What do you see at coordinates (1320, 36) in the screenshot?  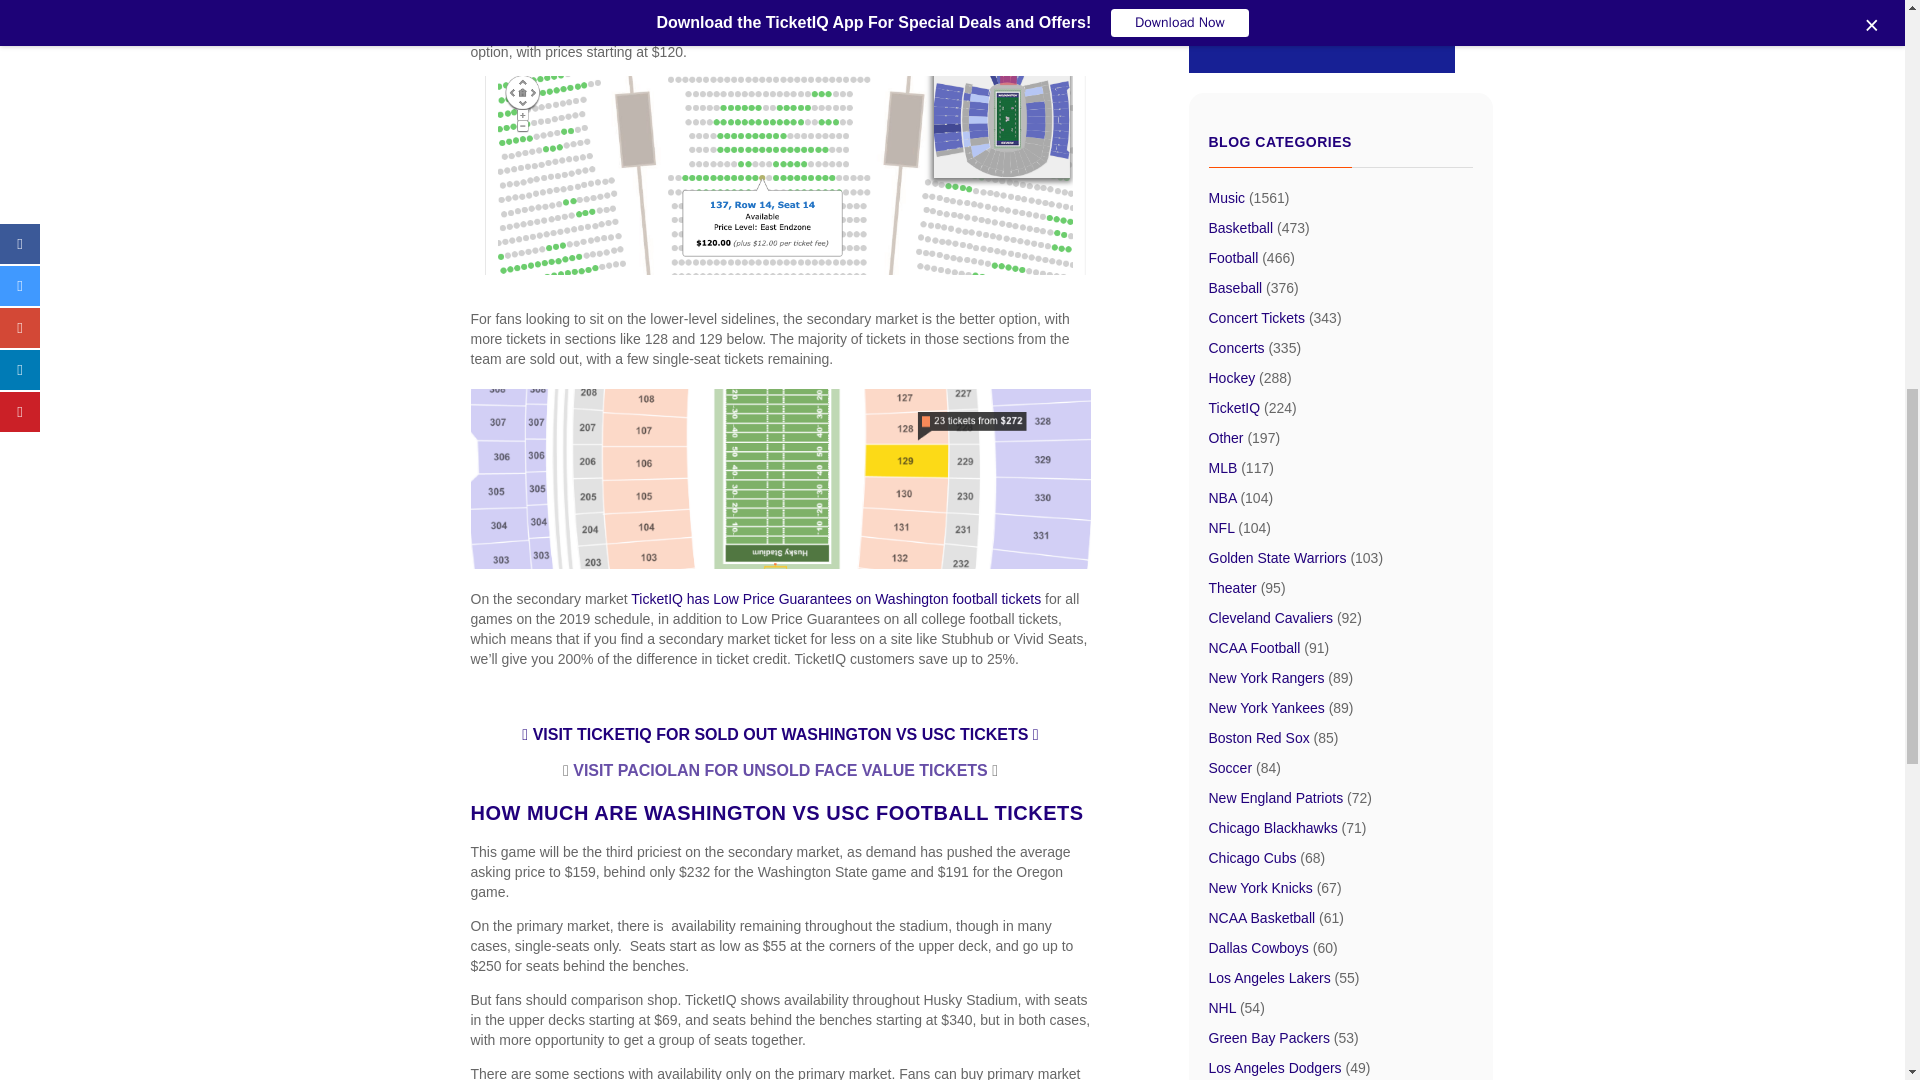 I see `Blog Banner copy-3` at bounding box center [1320, 36].